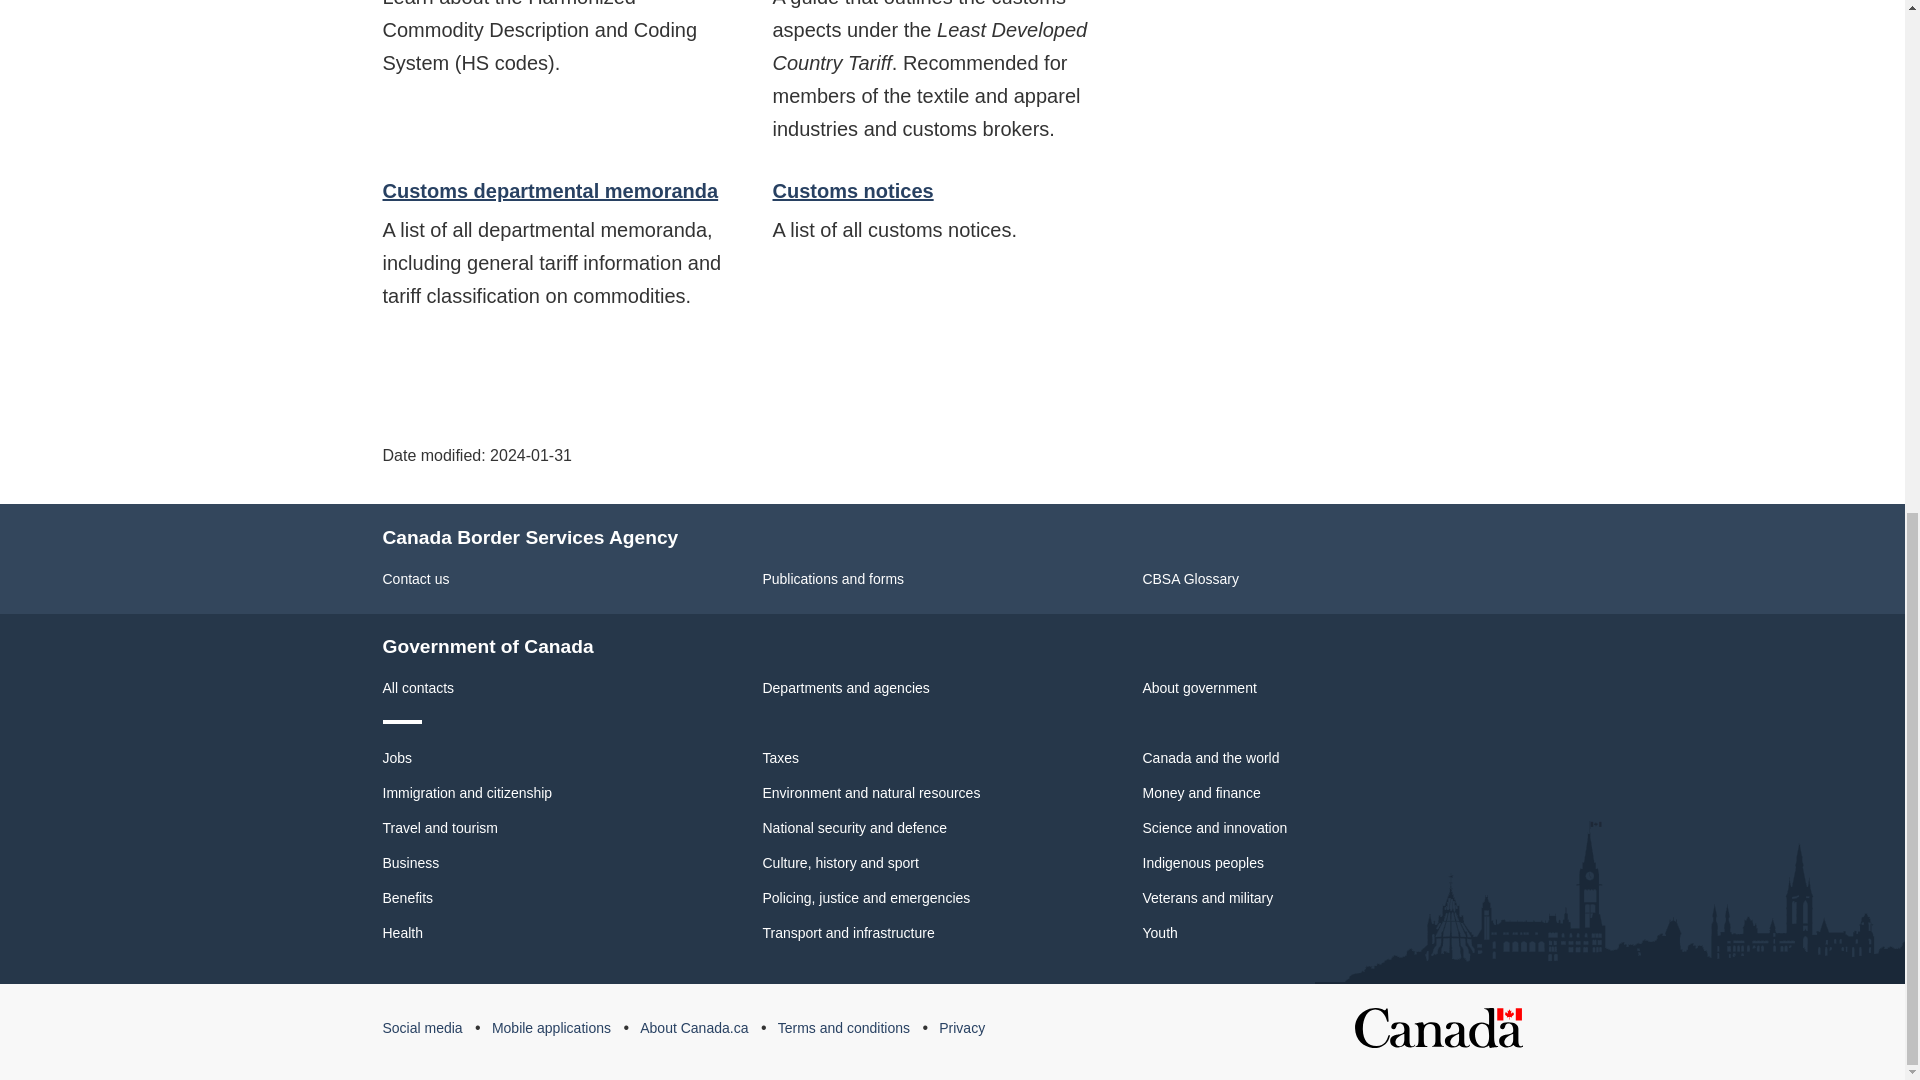 The height and width of the screenshot is (1080, 1920). Describe the element at coordinates (550, 190) in the screenshot. I see `Customs departmental memoranda` at that location.